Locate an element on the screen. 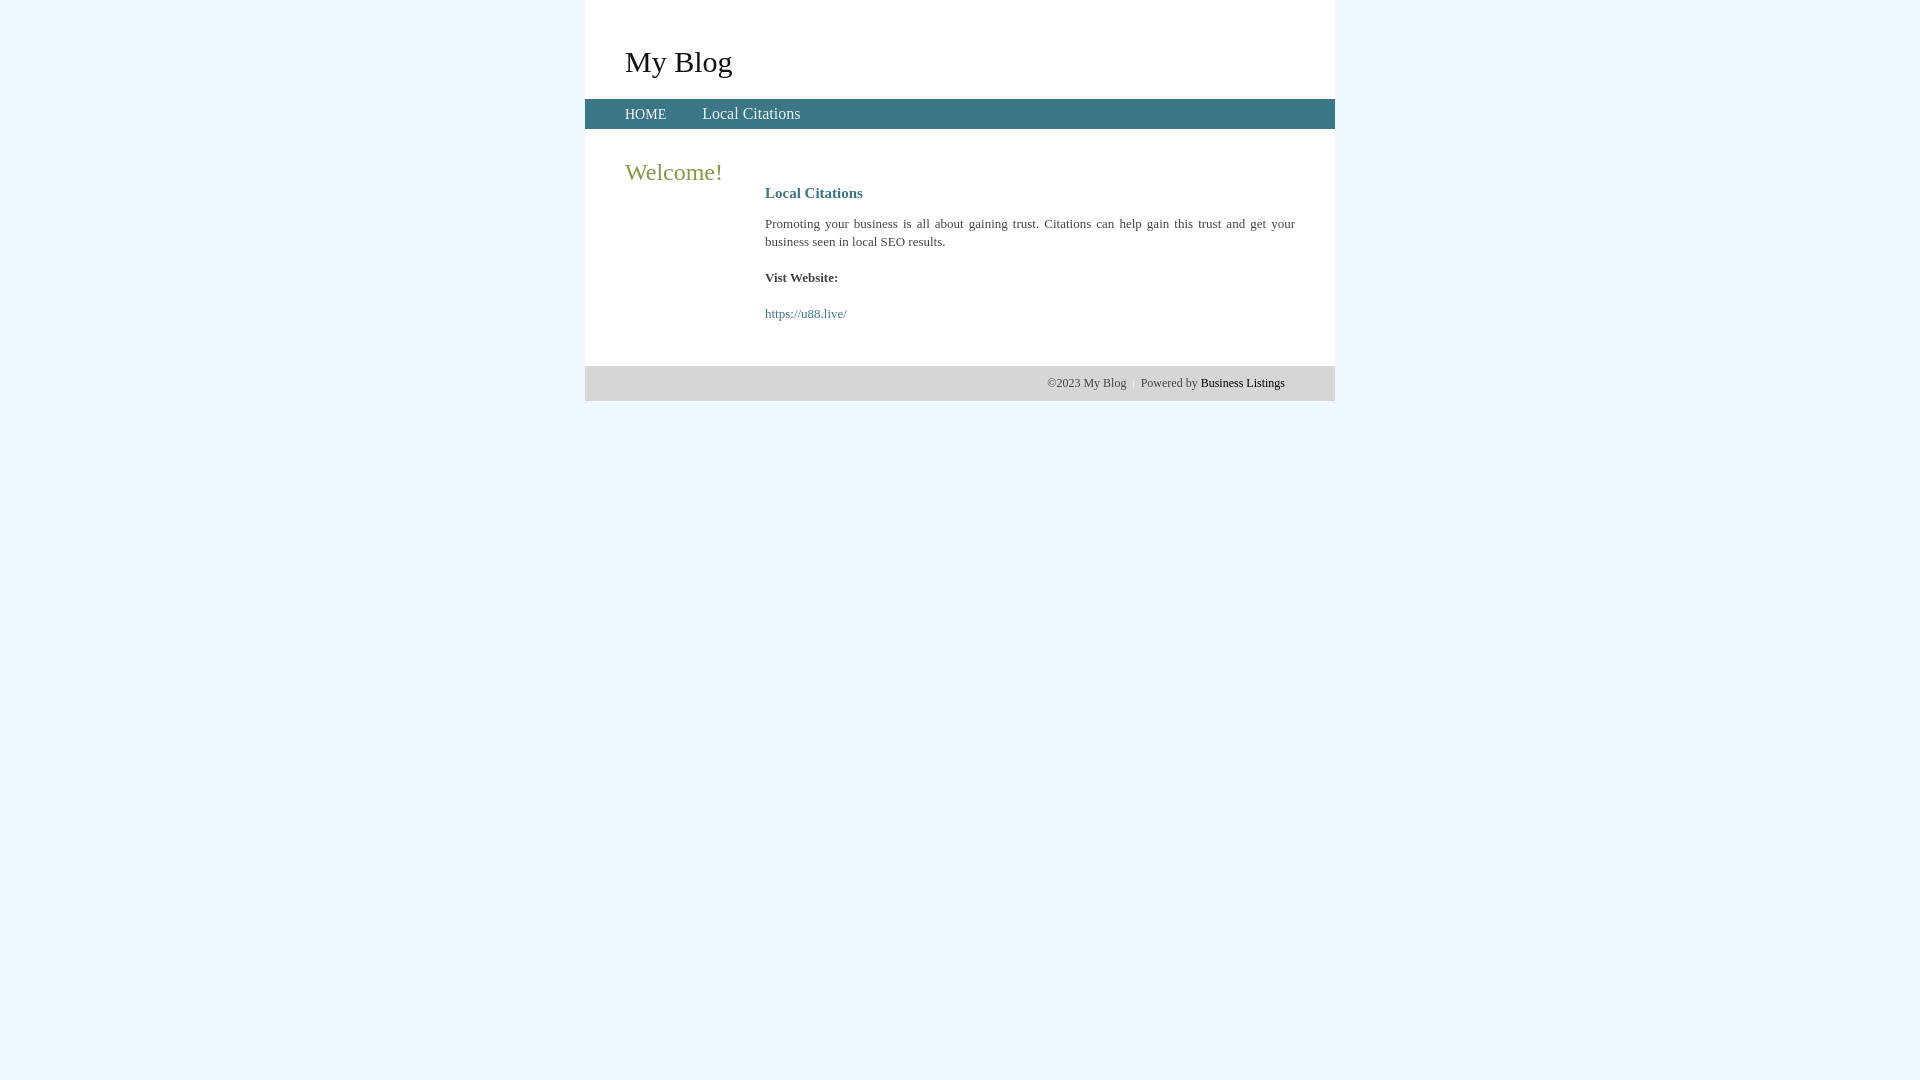  Business Listings is located at coordinates (1243, 383).